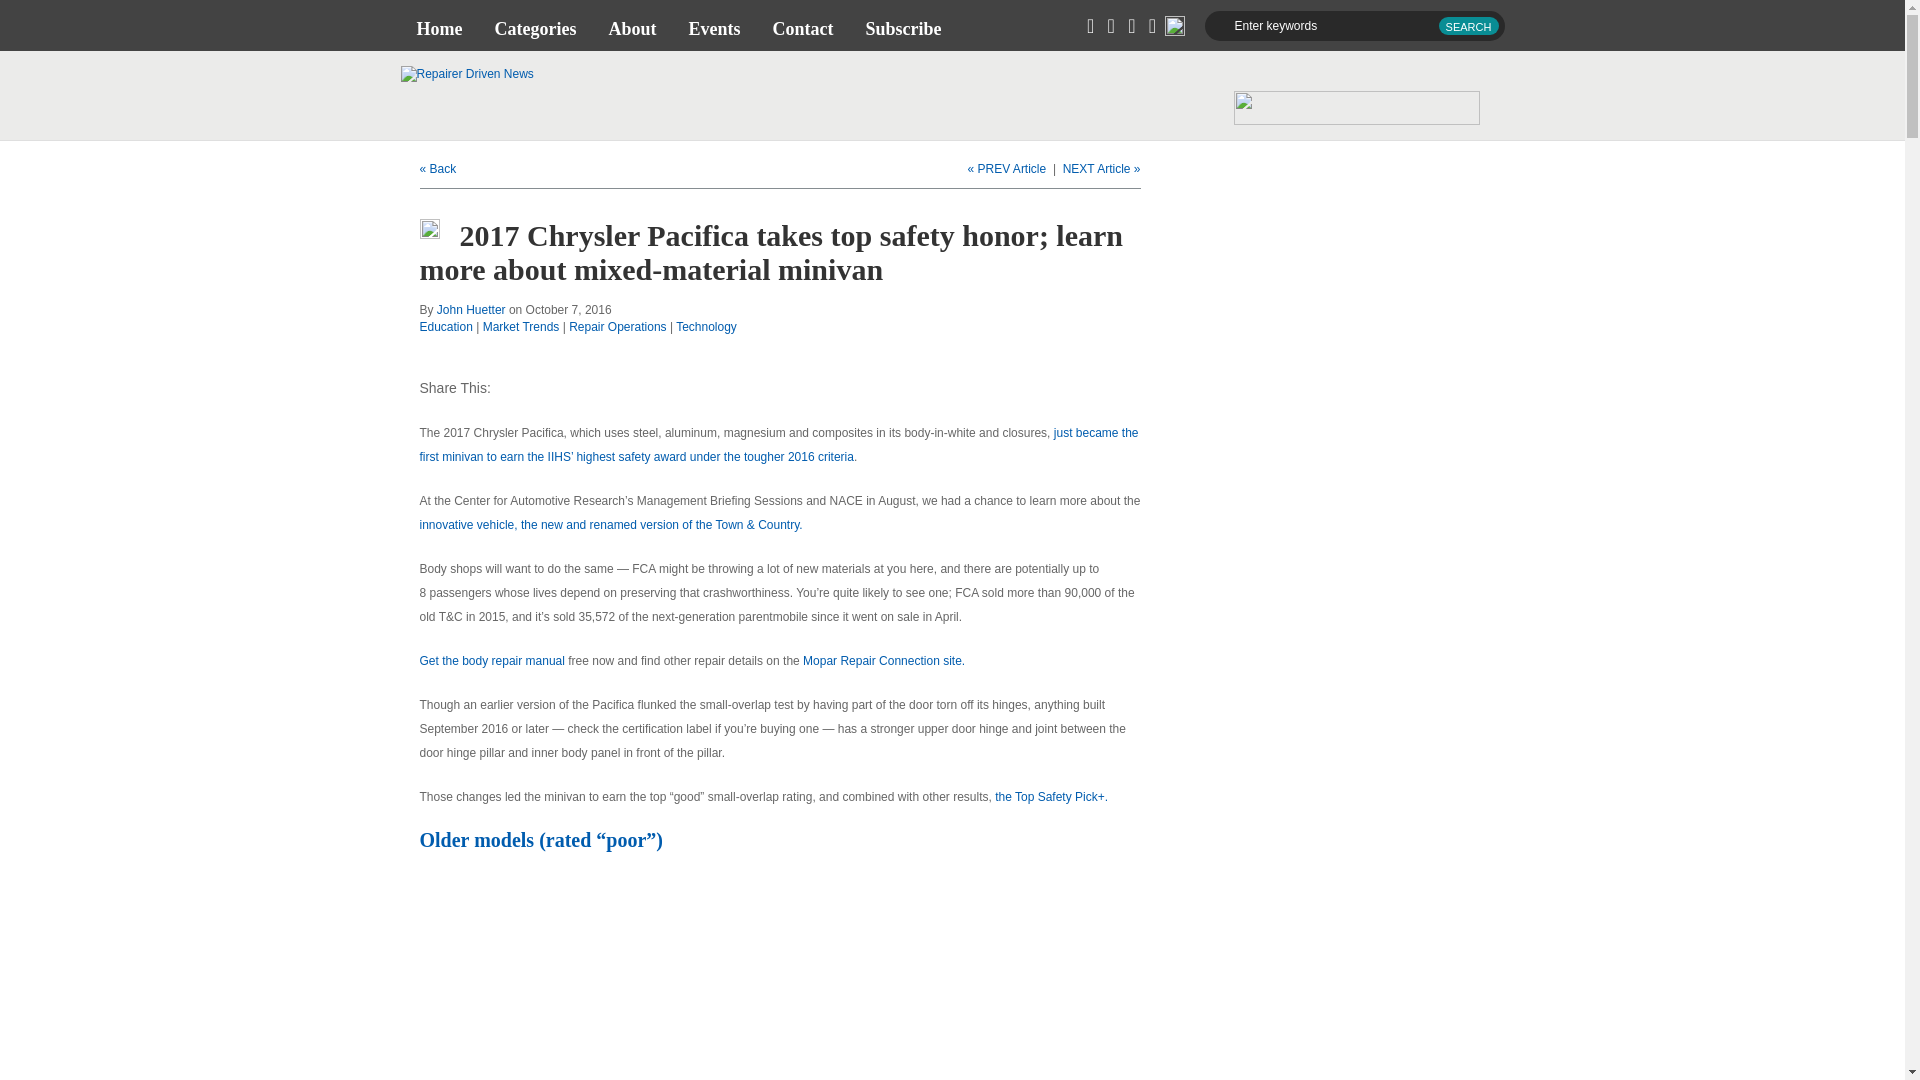 The width and height of the screenshot is (1920, 1080). I want to click on Enter keywords, so click(1353, 26).